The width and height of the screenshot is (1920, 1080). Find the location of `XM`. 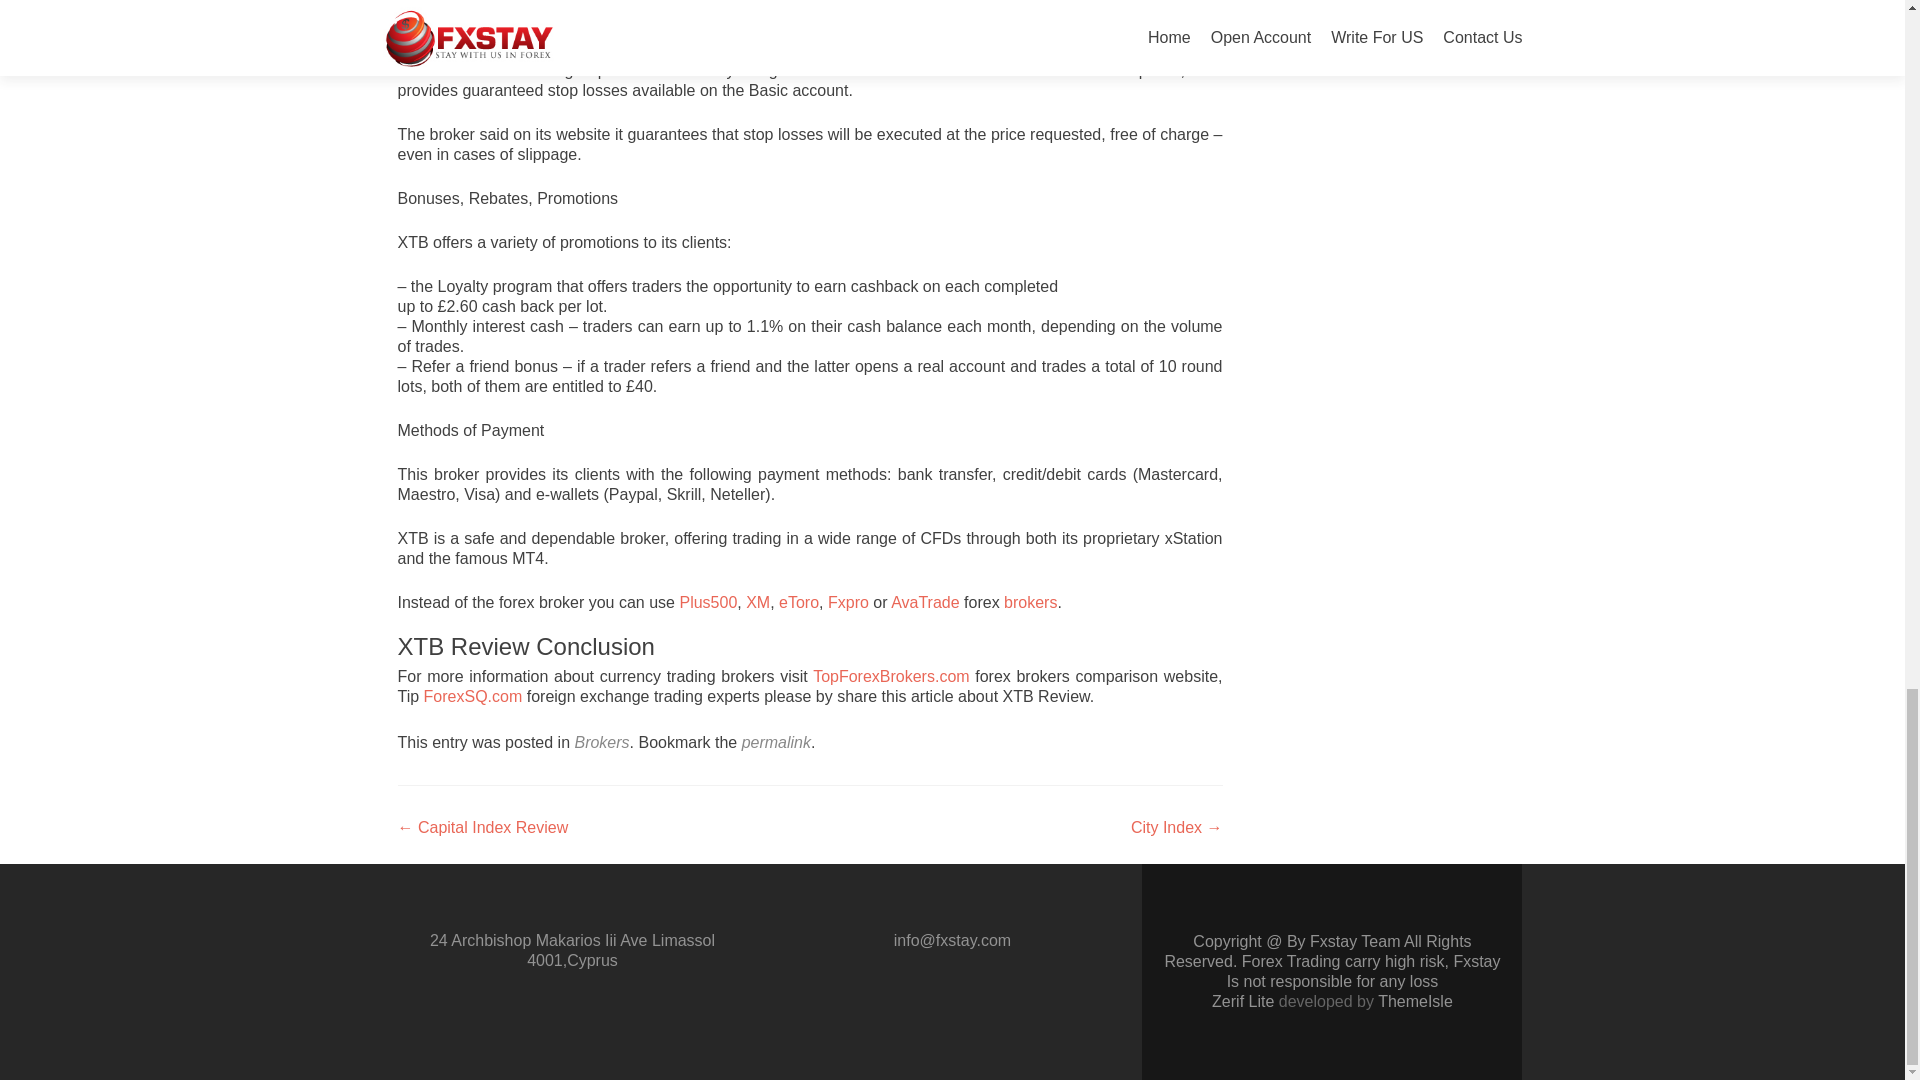

XM is located at coordinates (758, 602).